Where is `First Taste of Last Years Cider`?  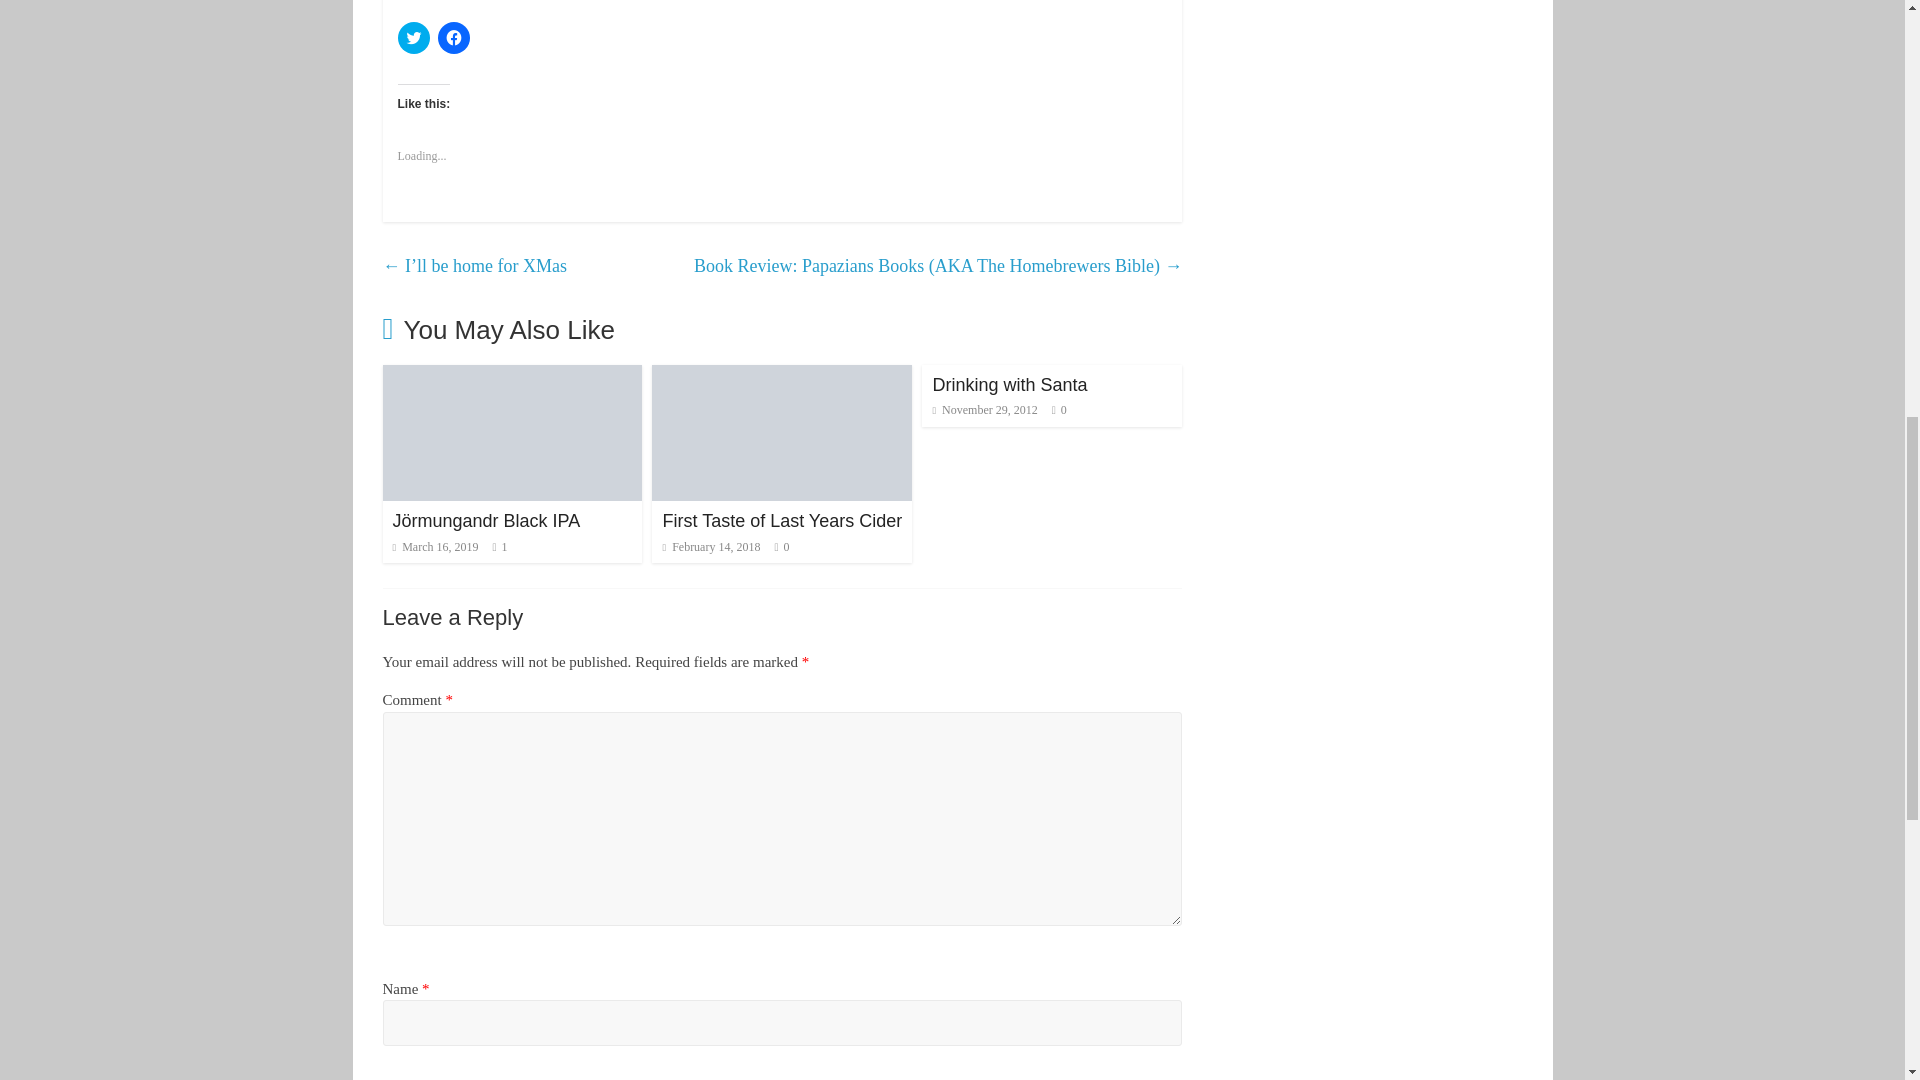 First Taste of Last Years Cider is located at coordinates (782, 520).